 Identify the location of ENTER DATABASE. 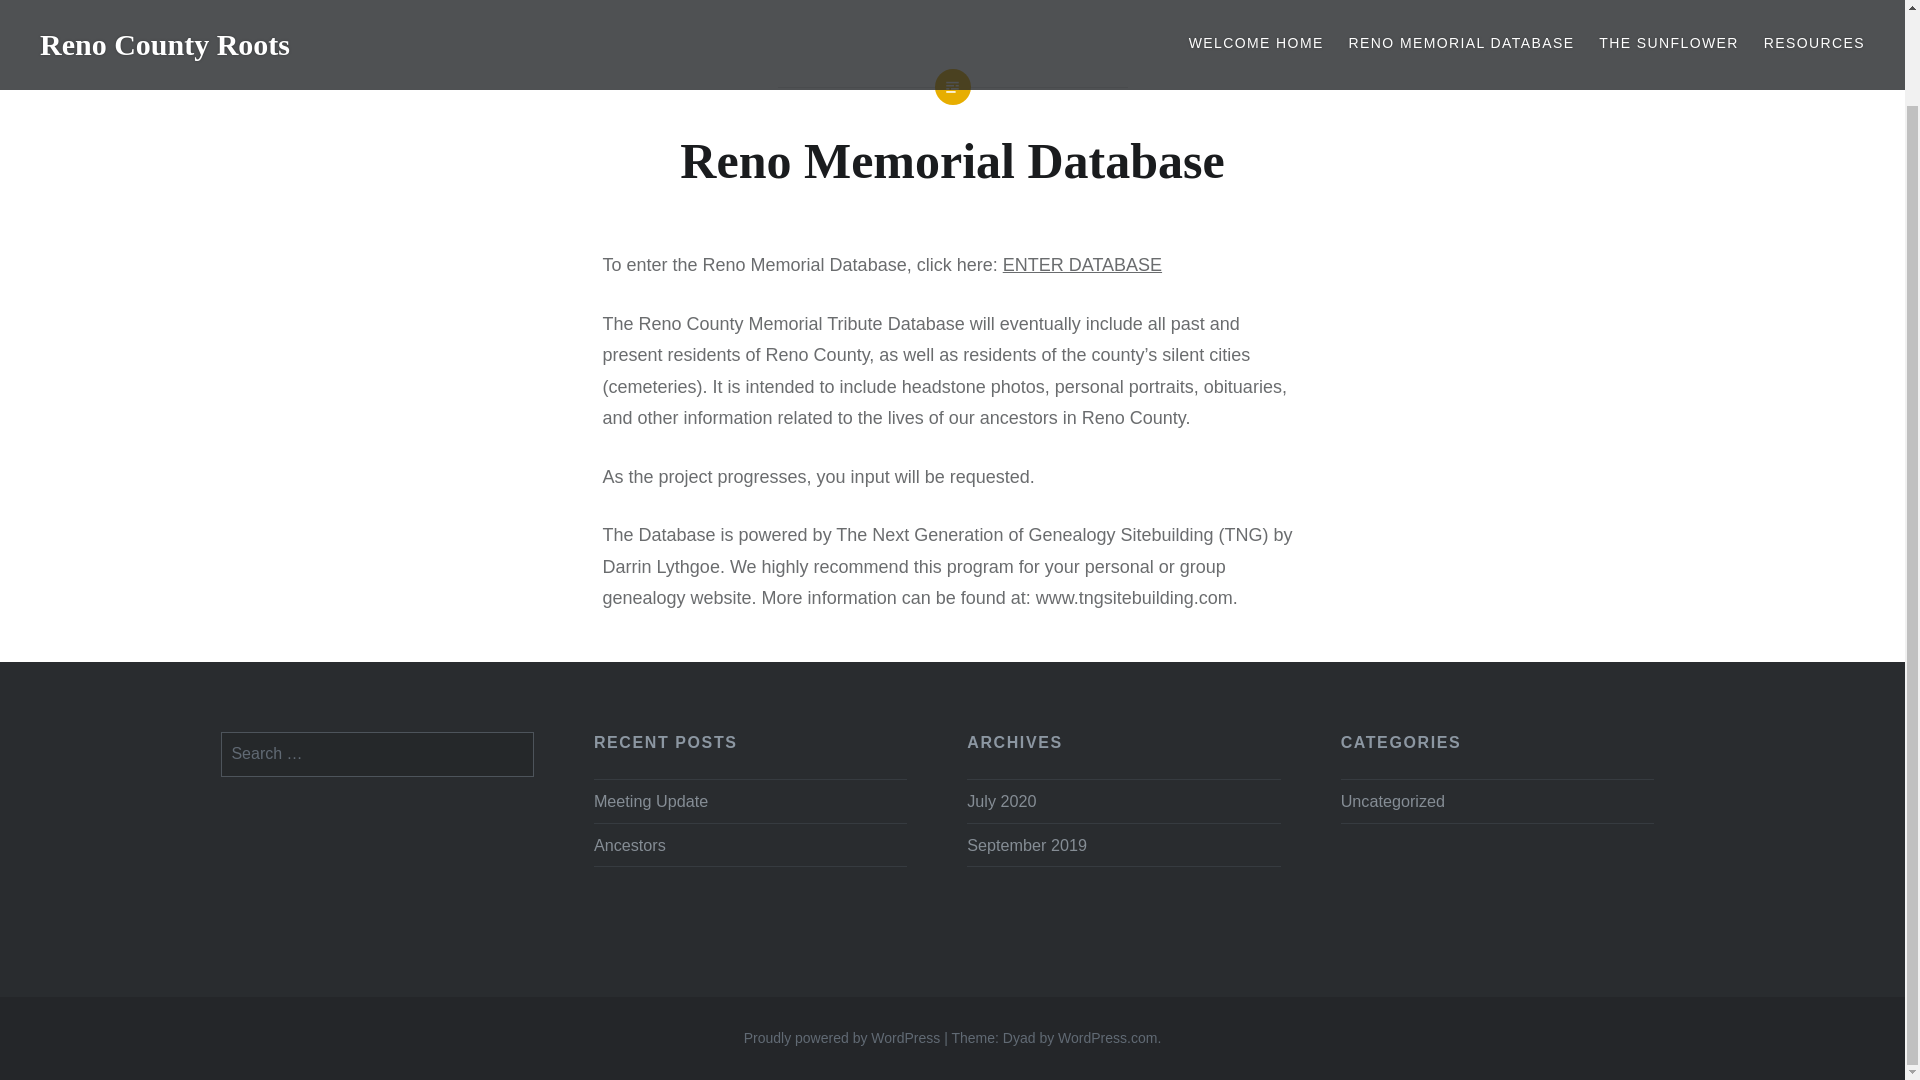
(1082, 264).